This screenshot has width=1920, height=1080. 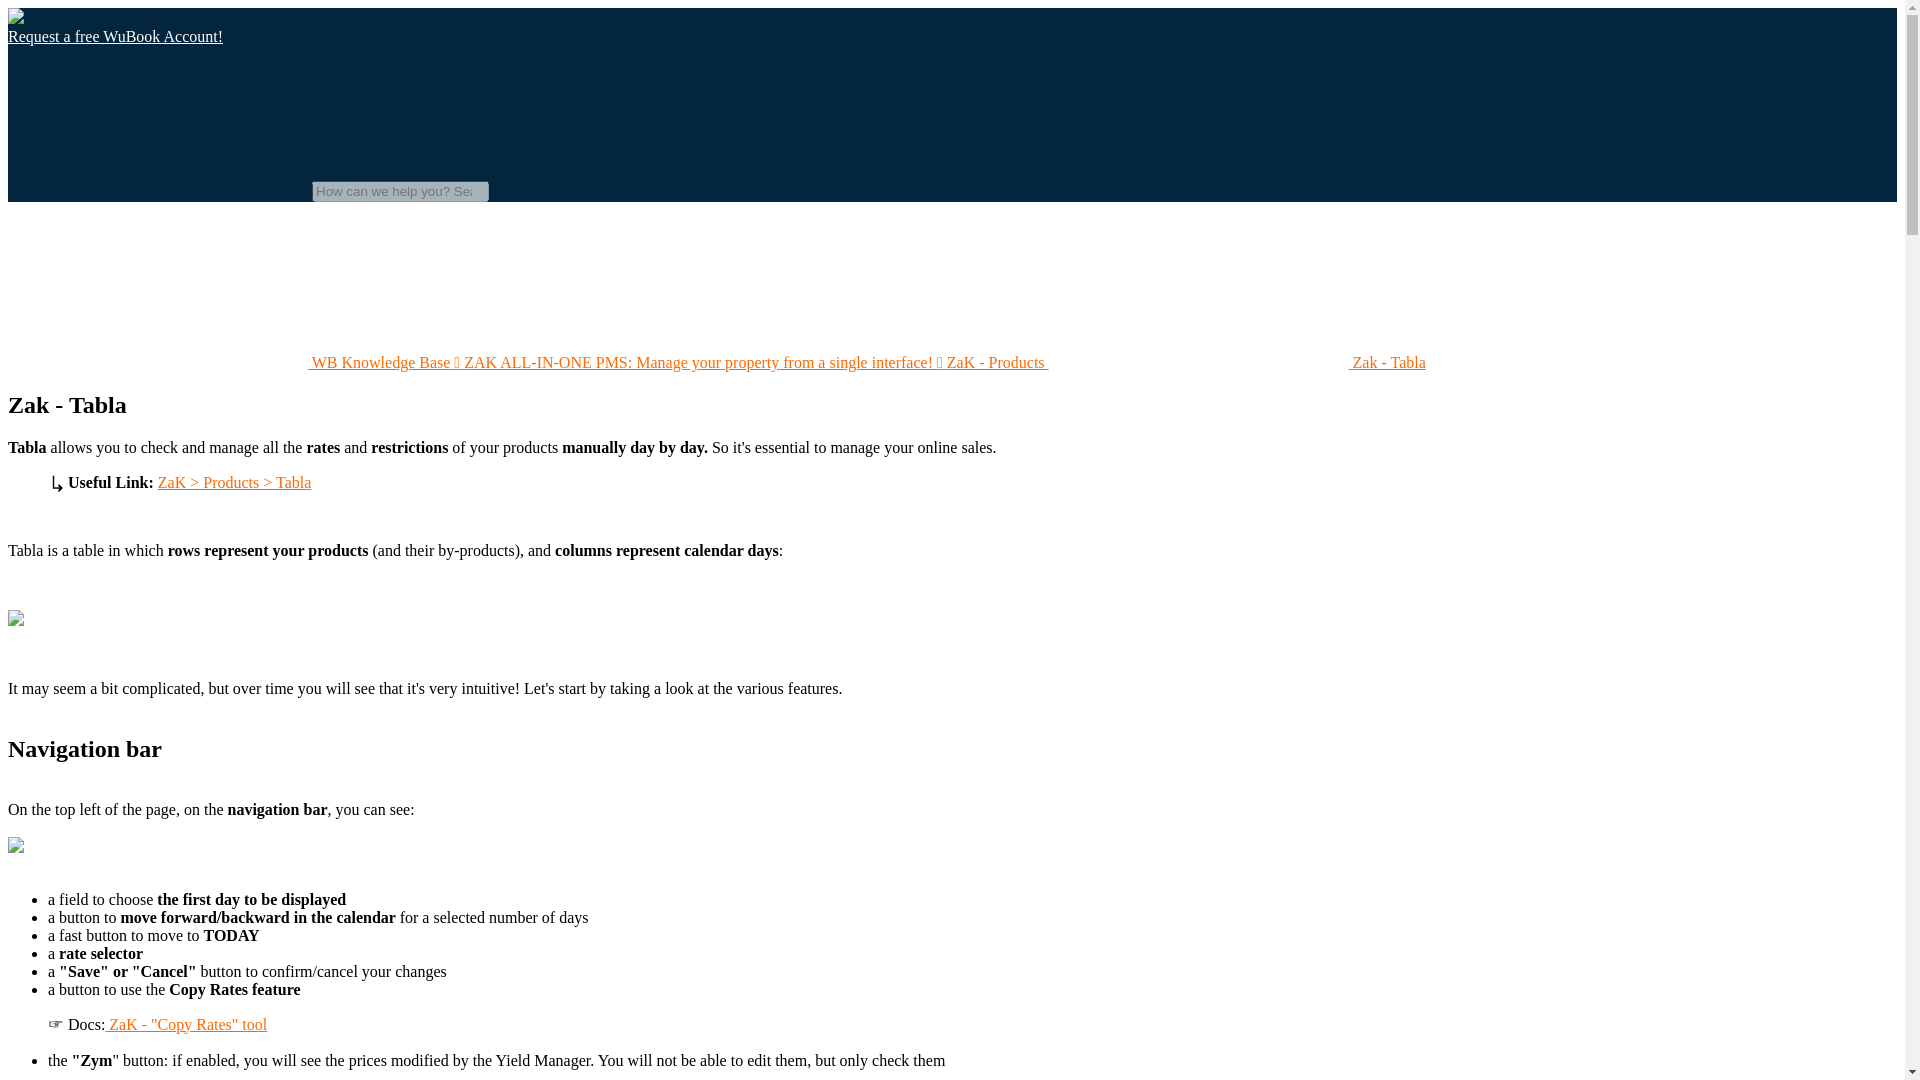 I want to click on Request a free WuBook Account!, so click(x=114, y=36).